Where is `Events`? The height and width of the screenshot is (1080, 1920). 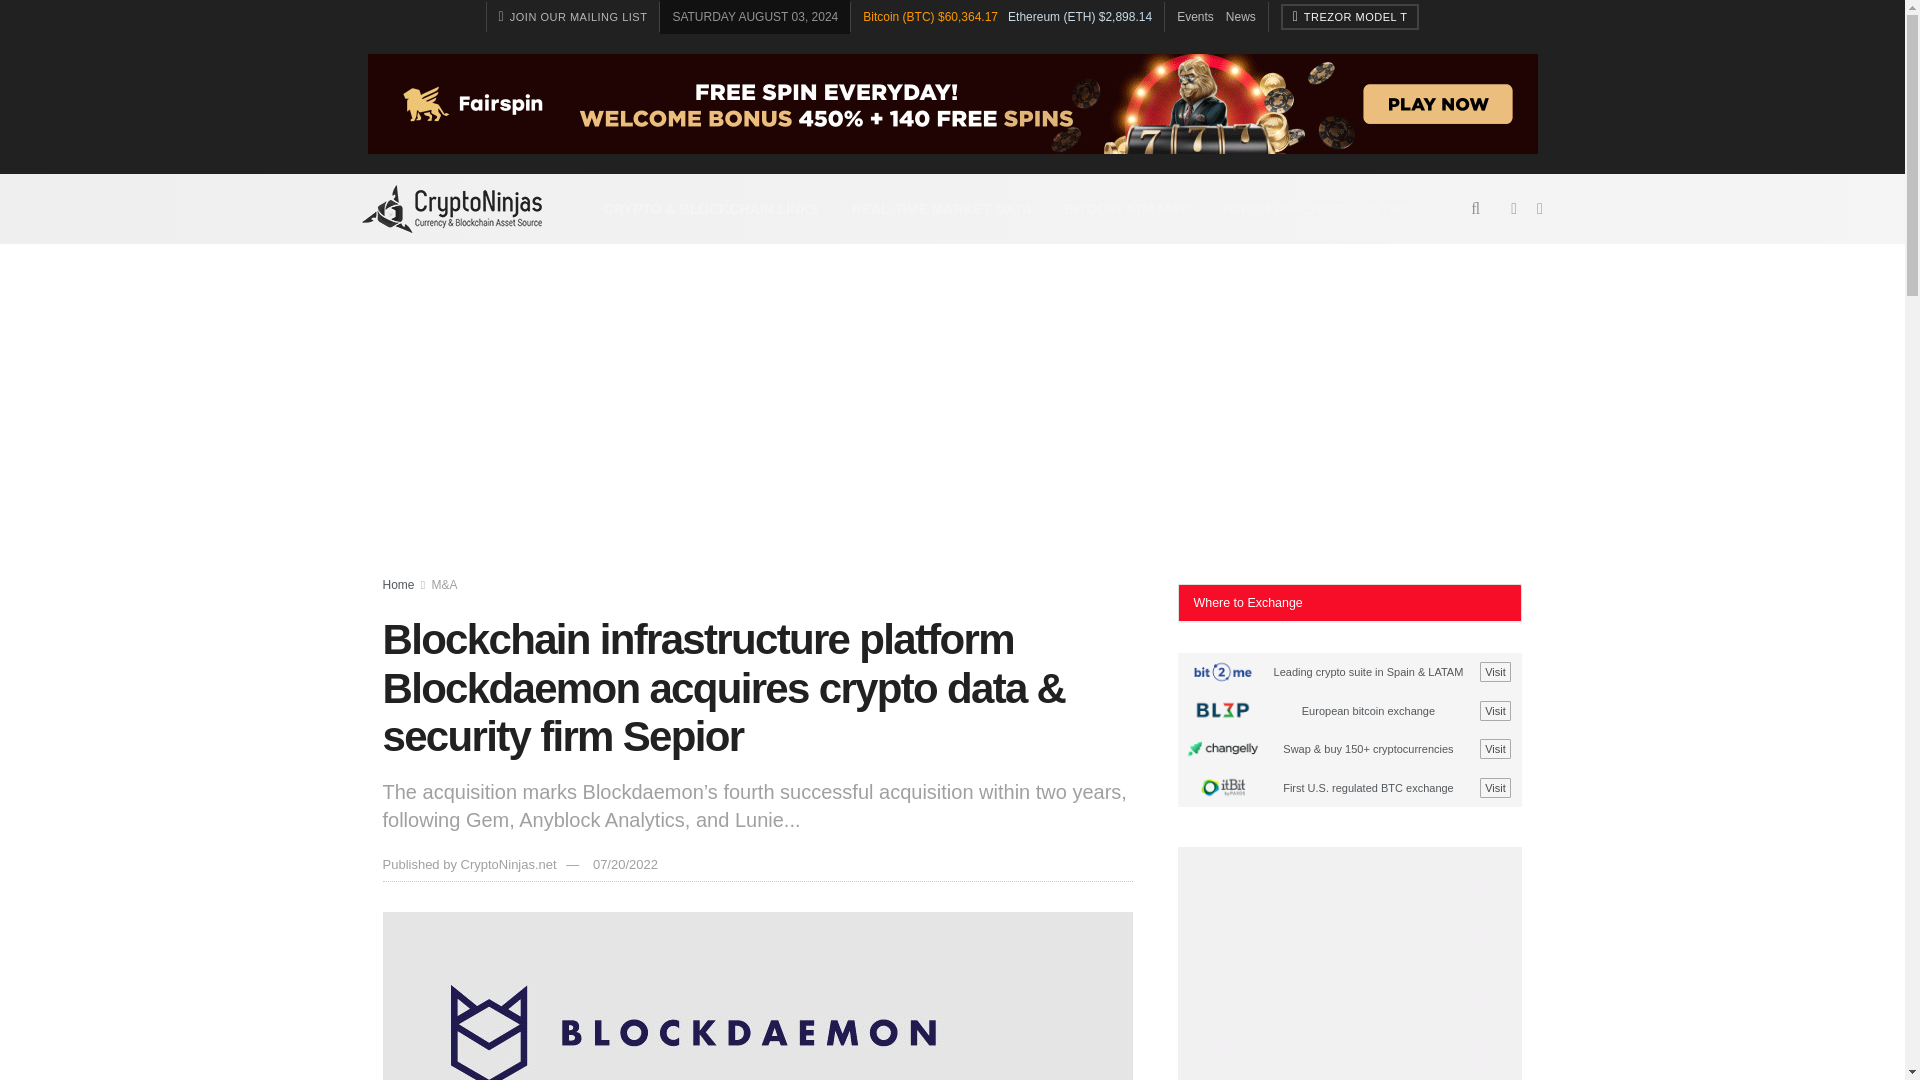
Events is located at coordinates (1194, 16).